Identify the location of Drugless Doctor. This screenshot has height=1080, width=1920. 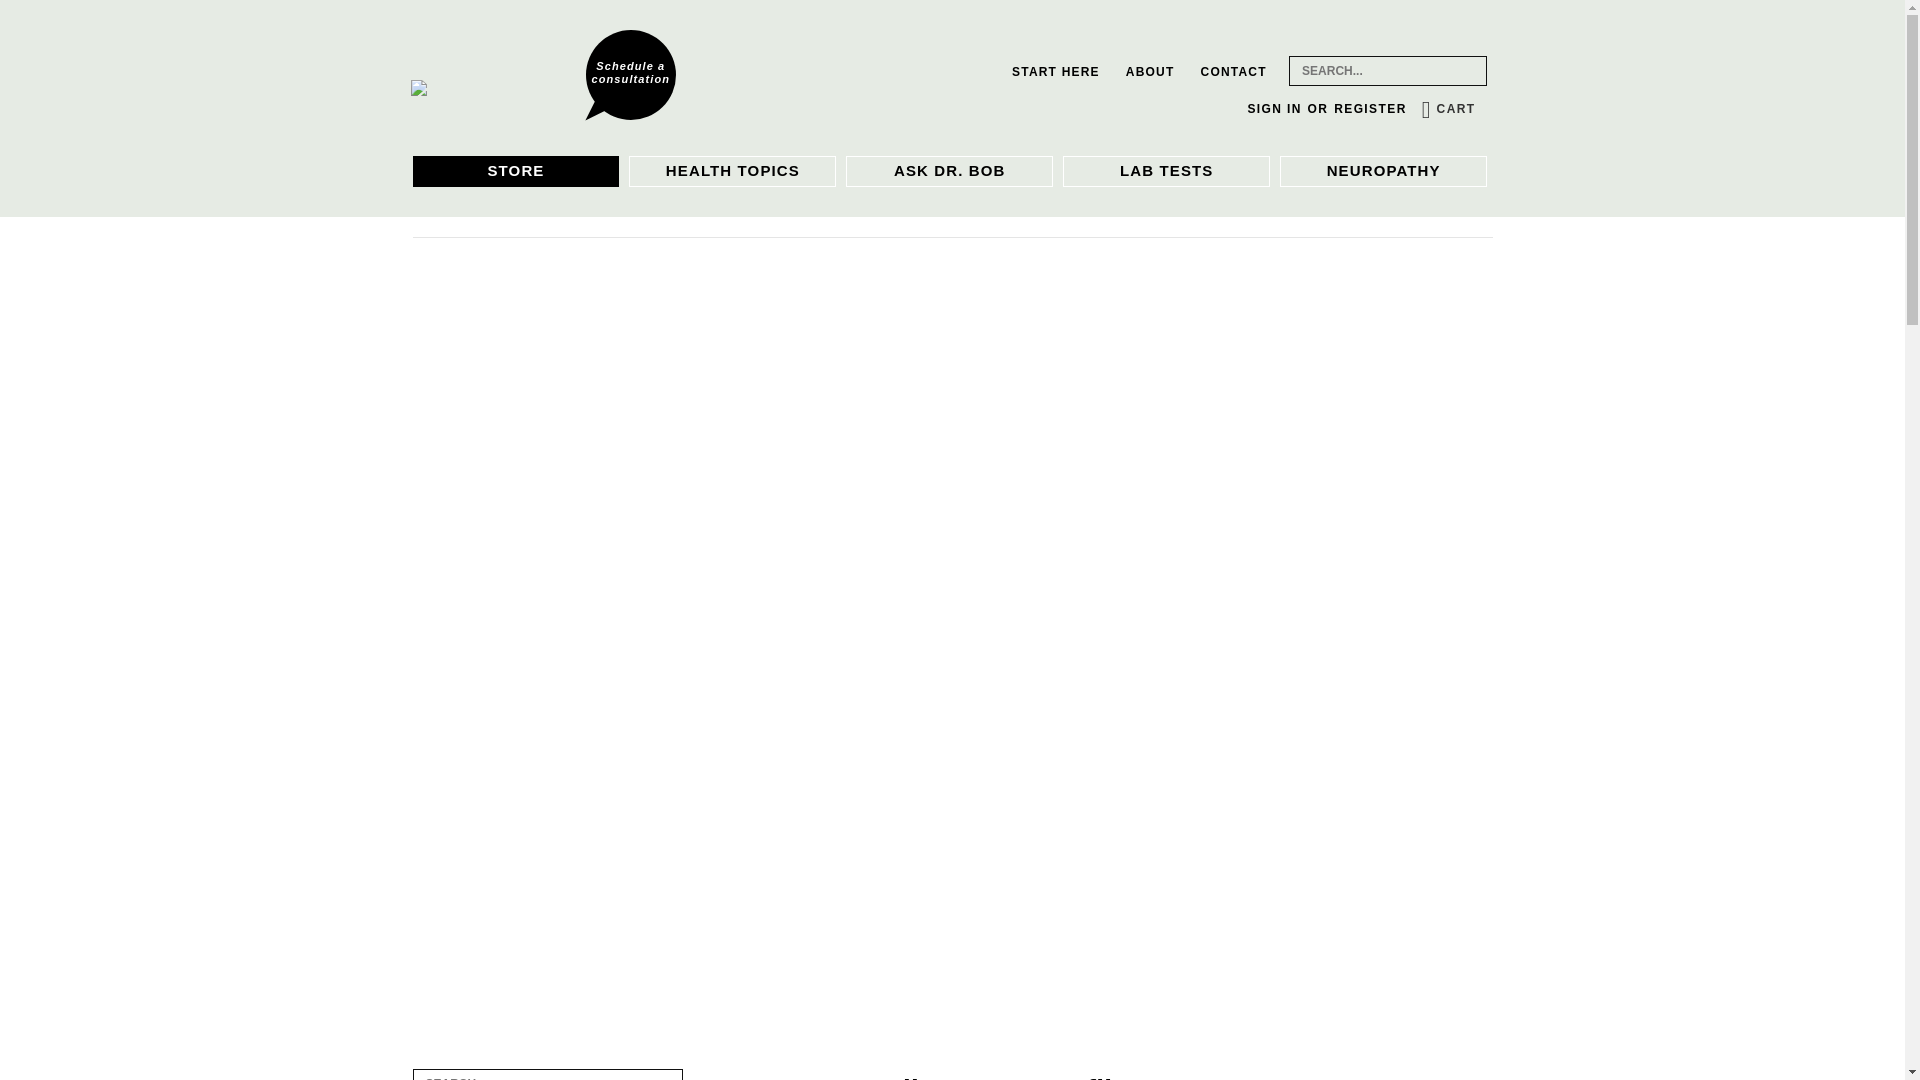
(490, 88).